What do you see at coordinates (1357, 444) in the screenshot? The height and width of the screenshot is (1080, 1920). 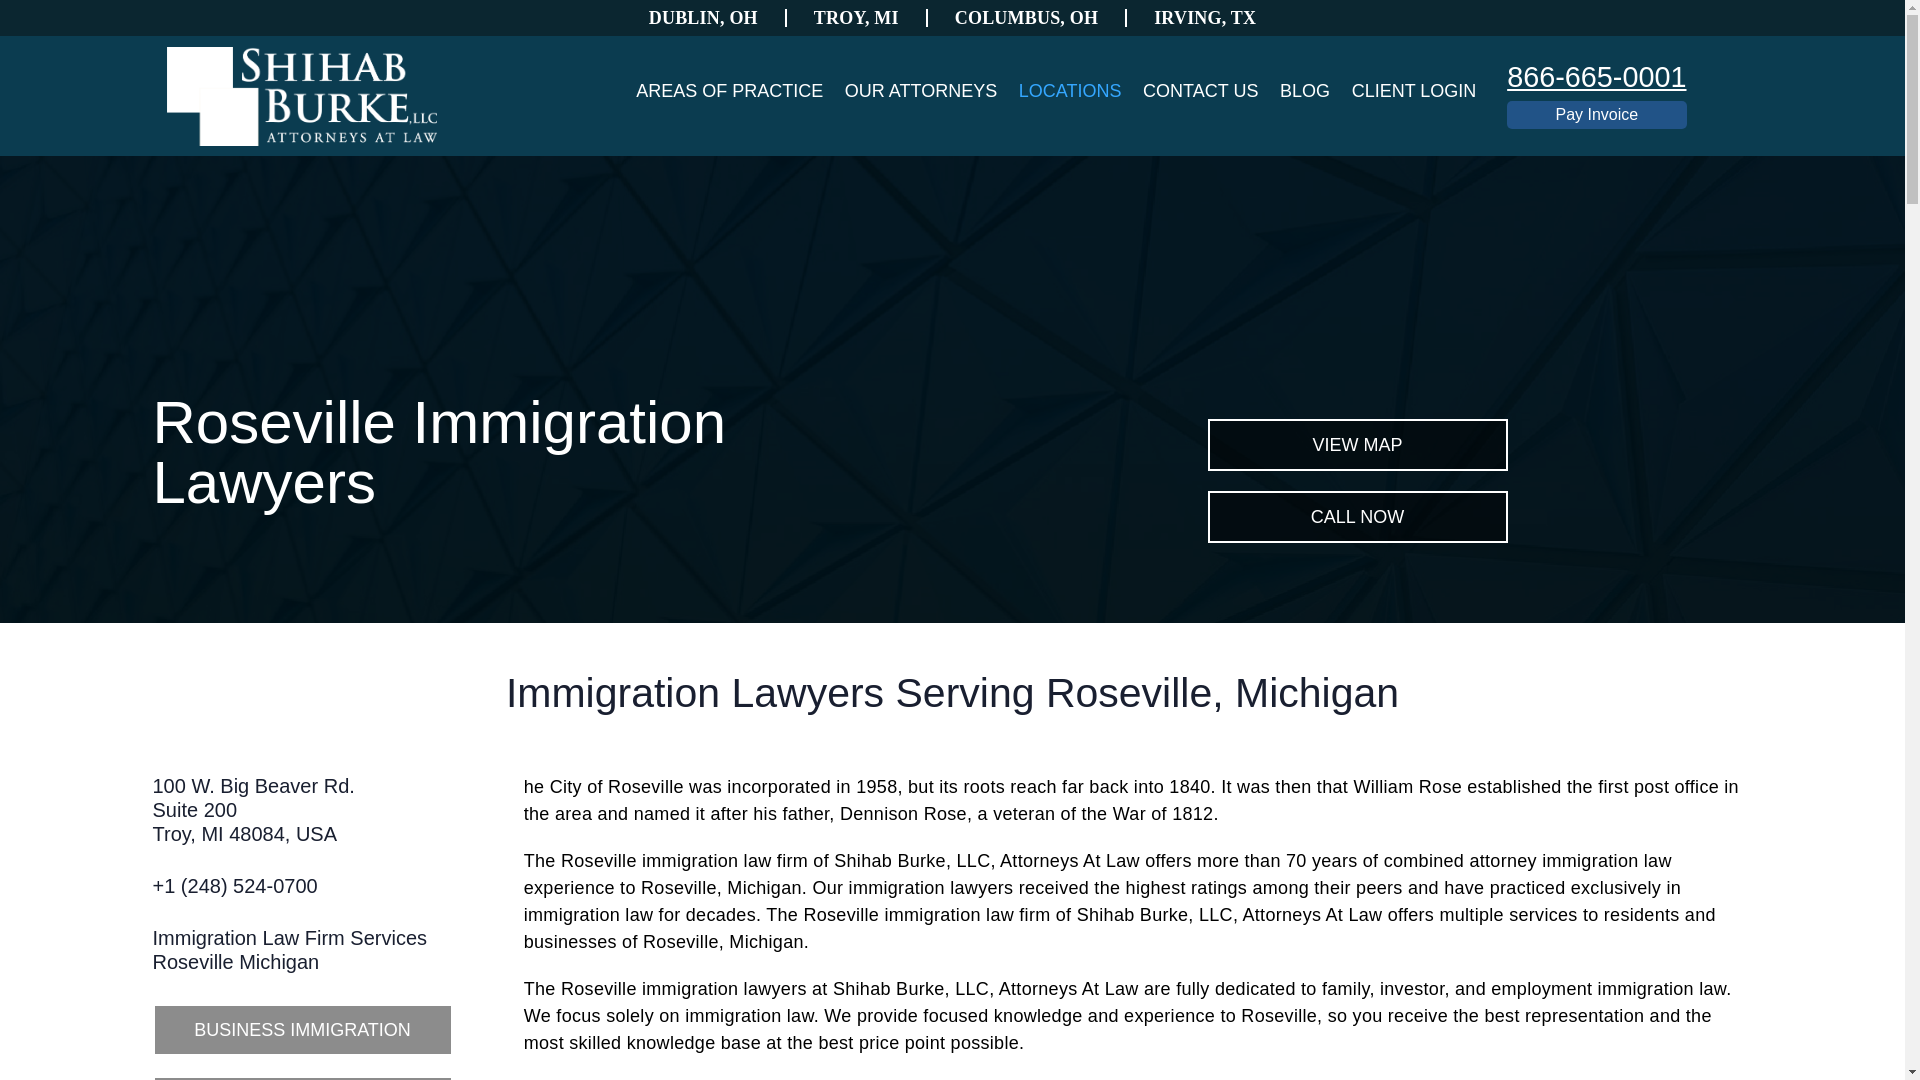 I see `TROY, MI` at bounding box center [1357, 444].